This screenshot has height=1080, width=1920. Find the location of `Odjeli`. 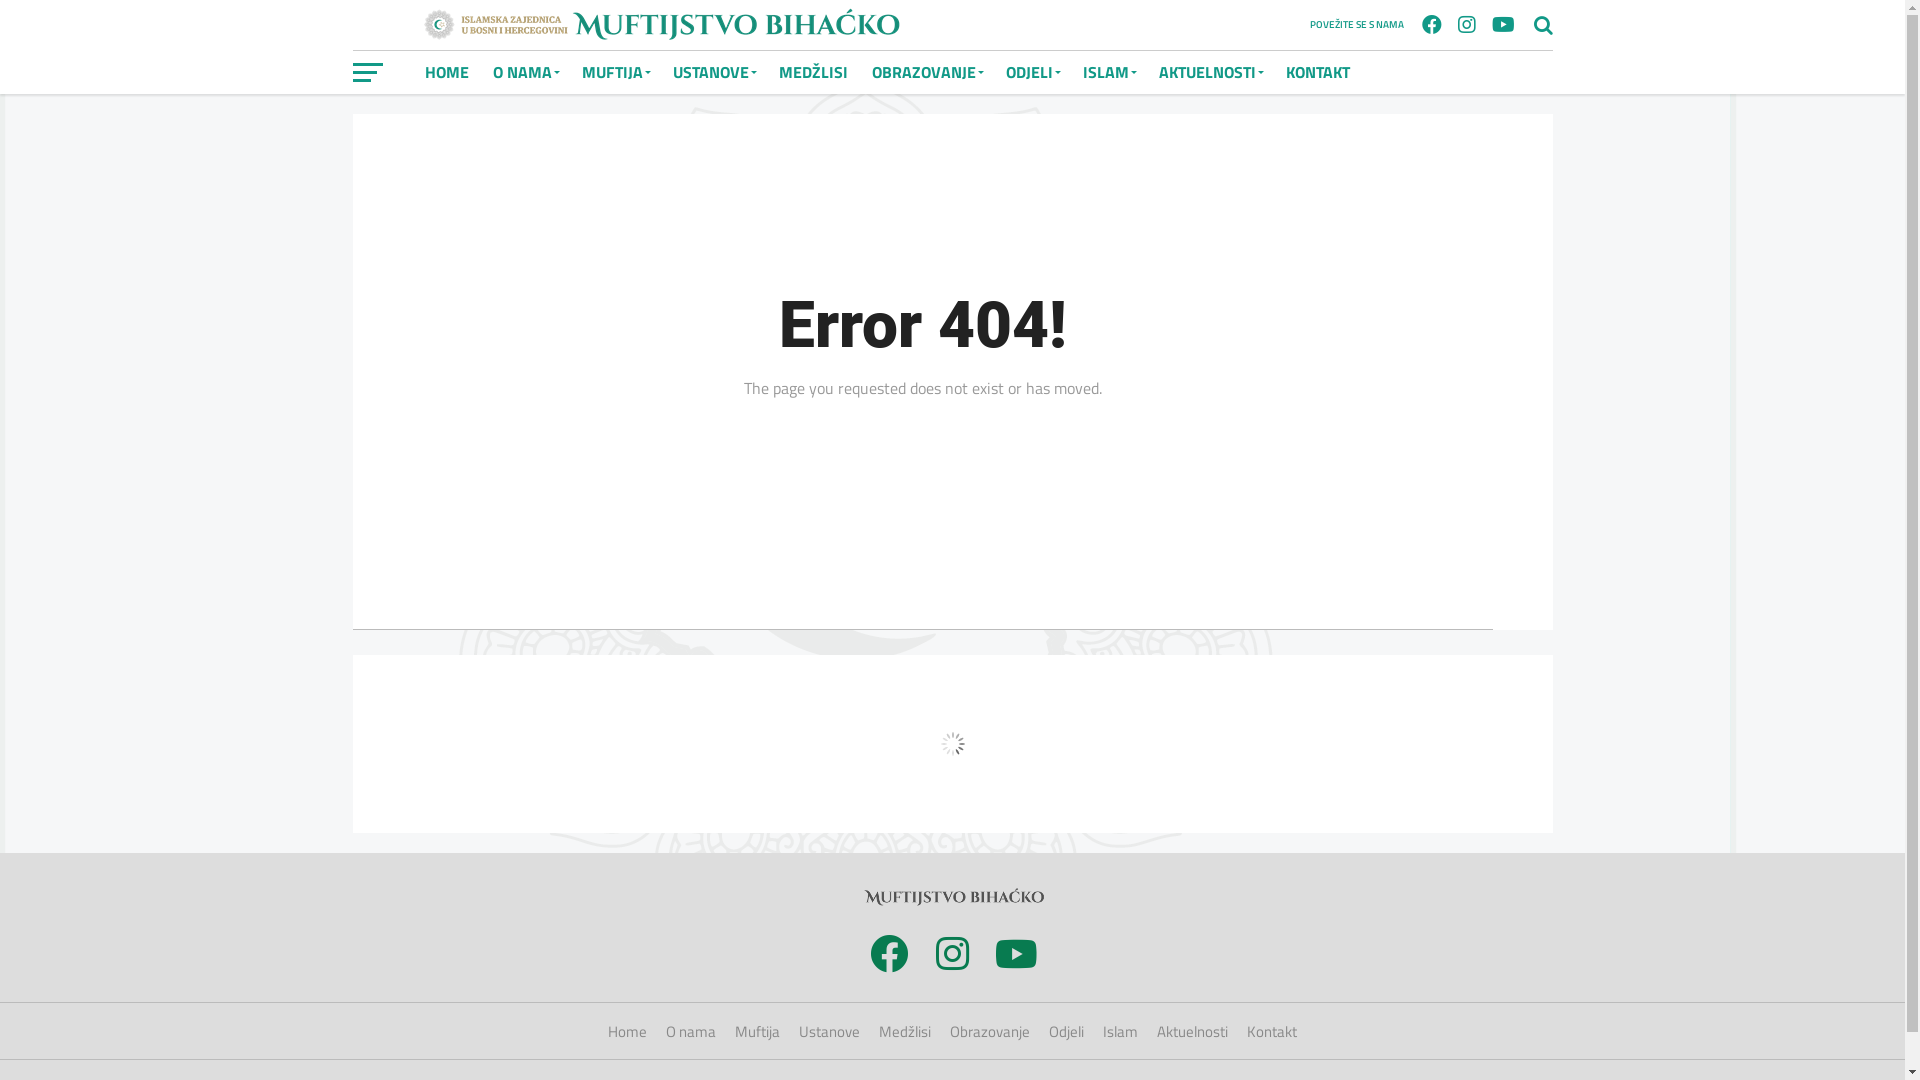

Odjeli is located at coordinates (1066, 1032).